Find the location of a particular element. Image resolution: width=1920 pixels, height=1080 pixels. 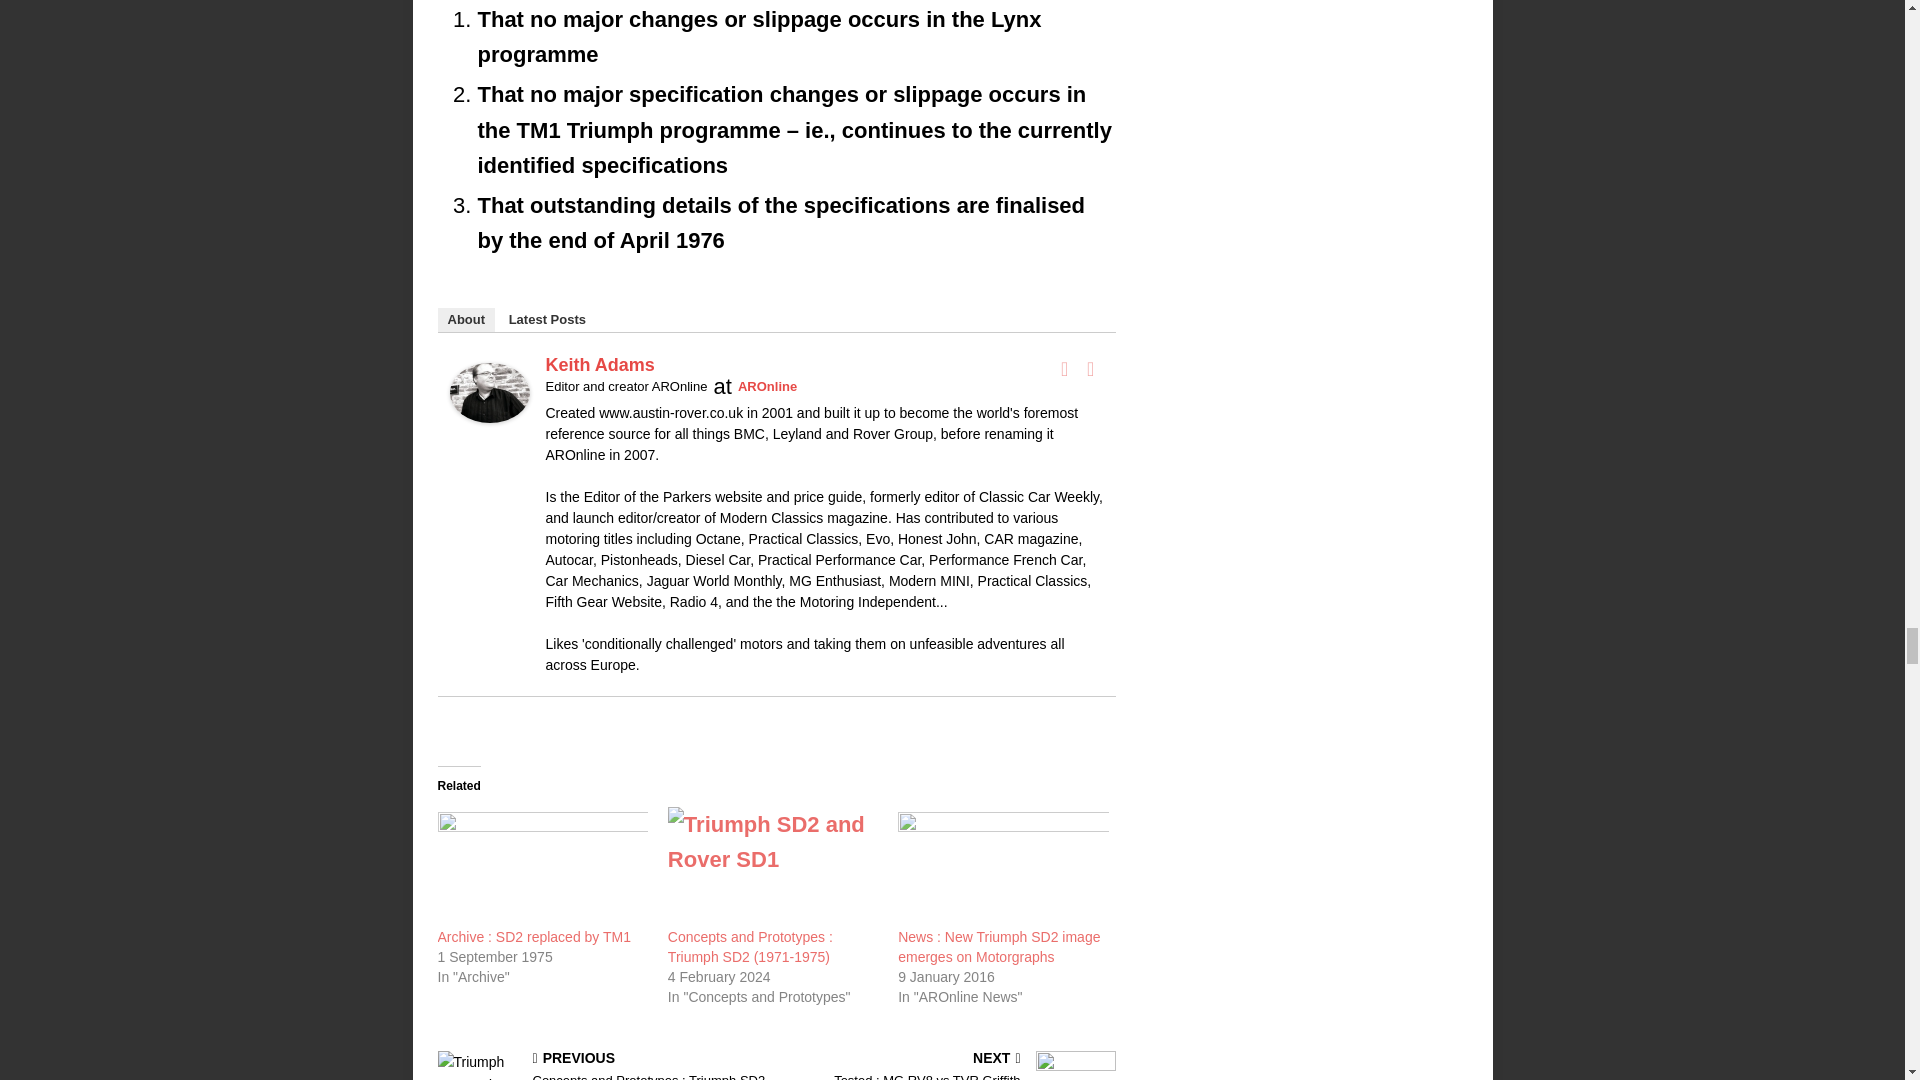

News : New Triumph SD2 image emerges on Motorgraphs is located at coordinates (1002, 866).